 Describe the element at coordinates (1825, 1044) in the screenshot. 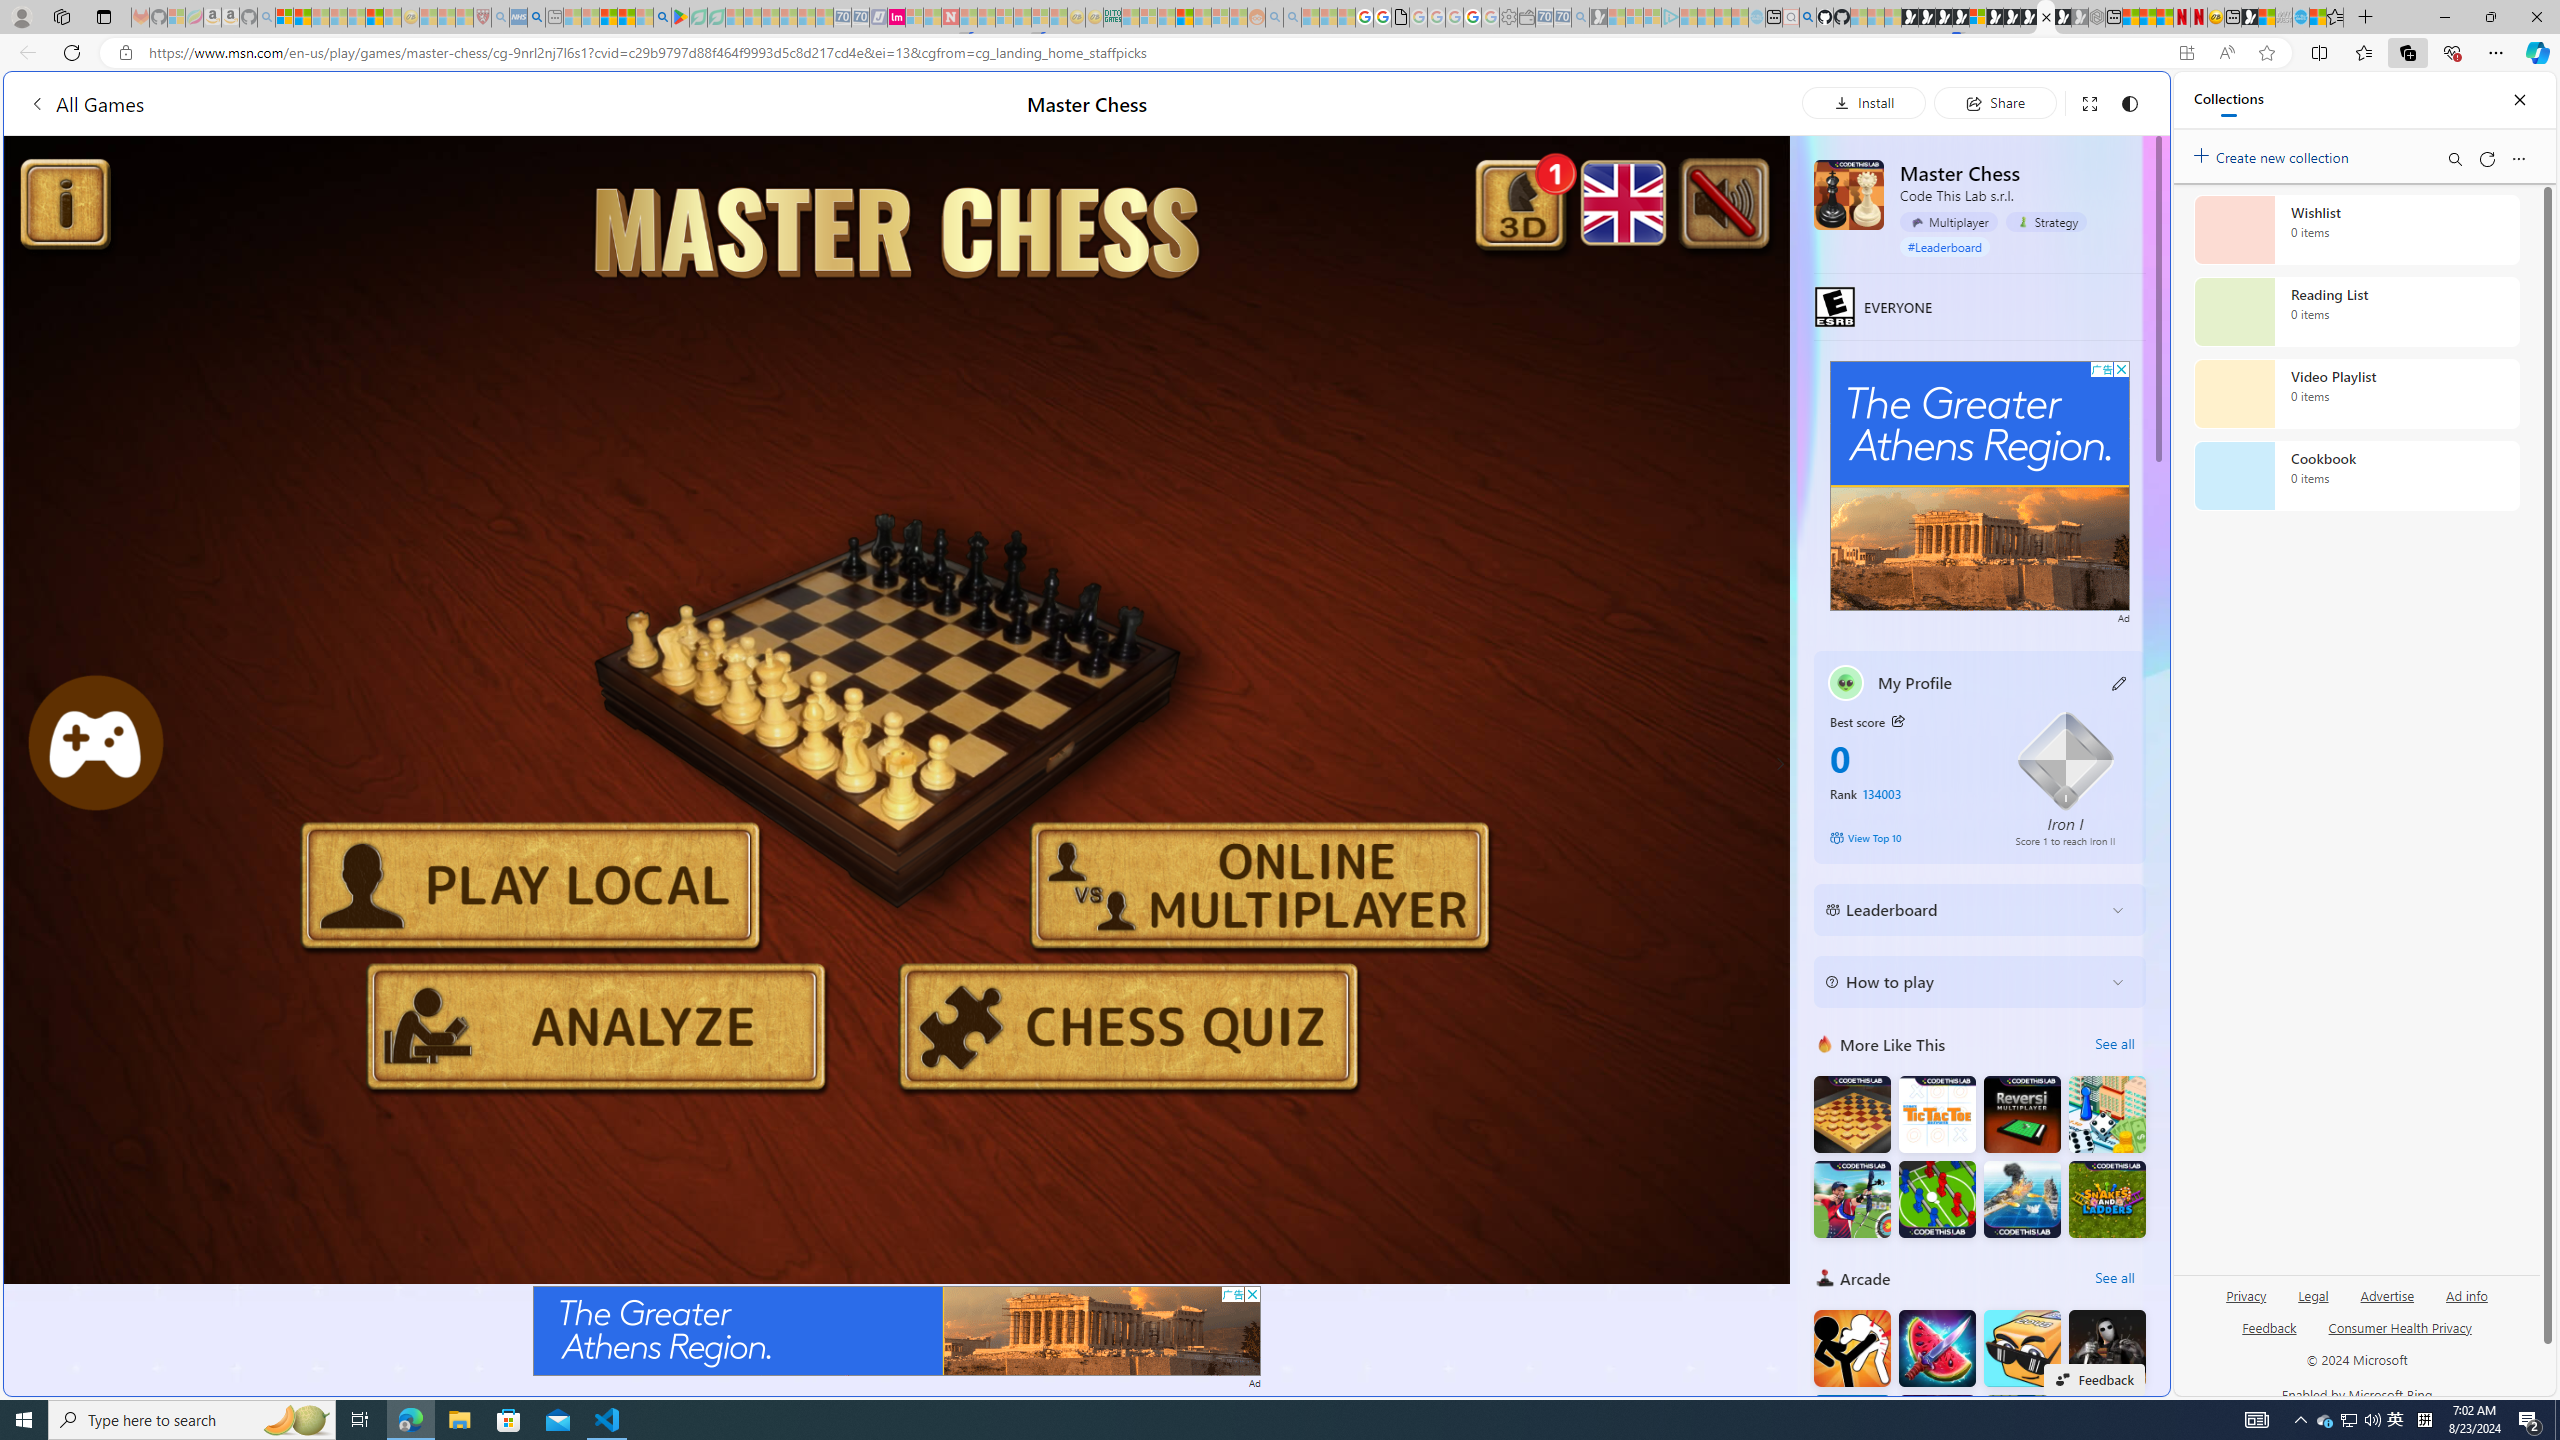

I see `More Like This` at that location.